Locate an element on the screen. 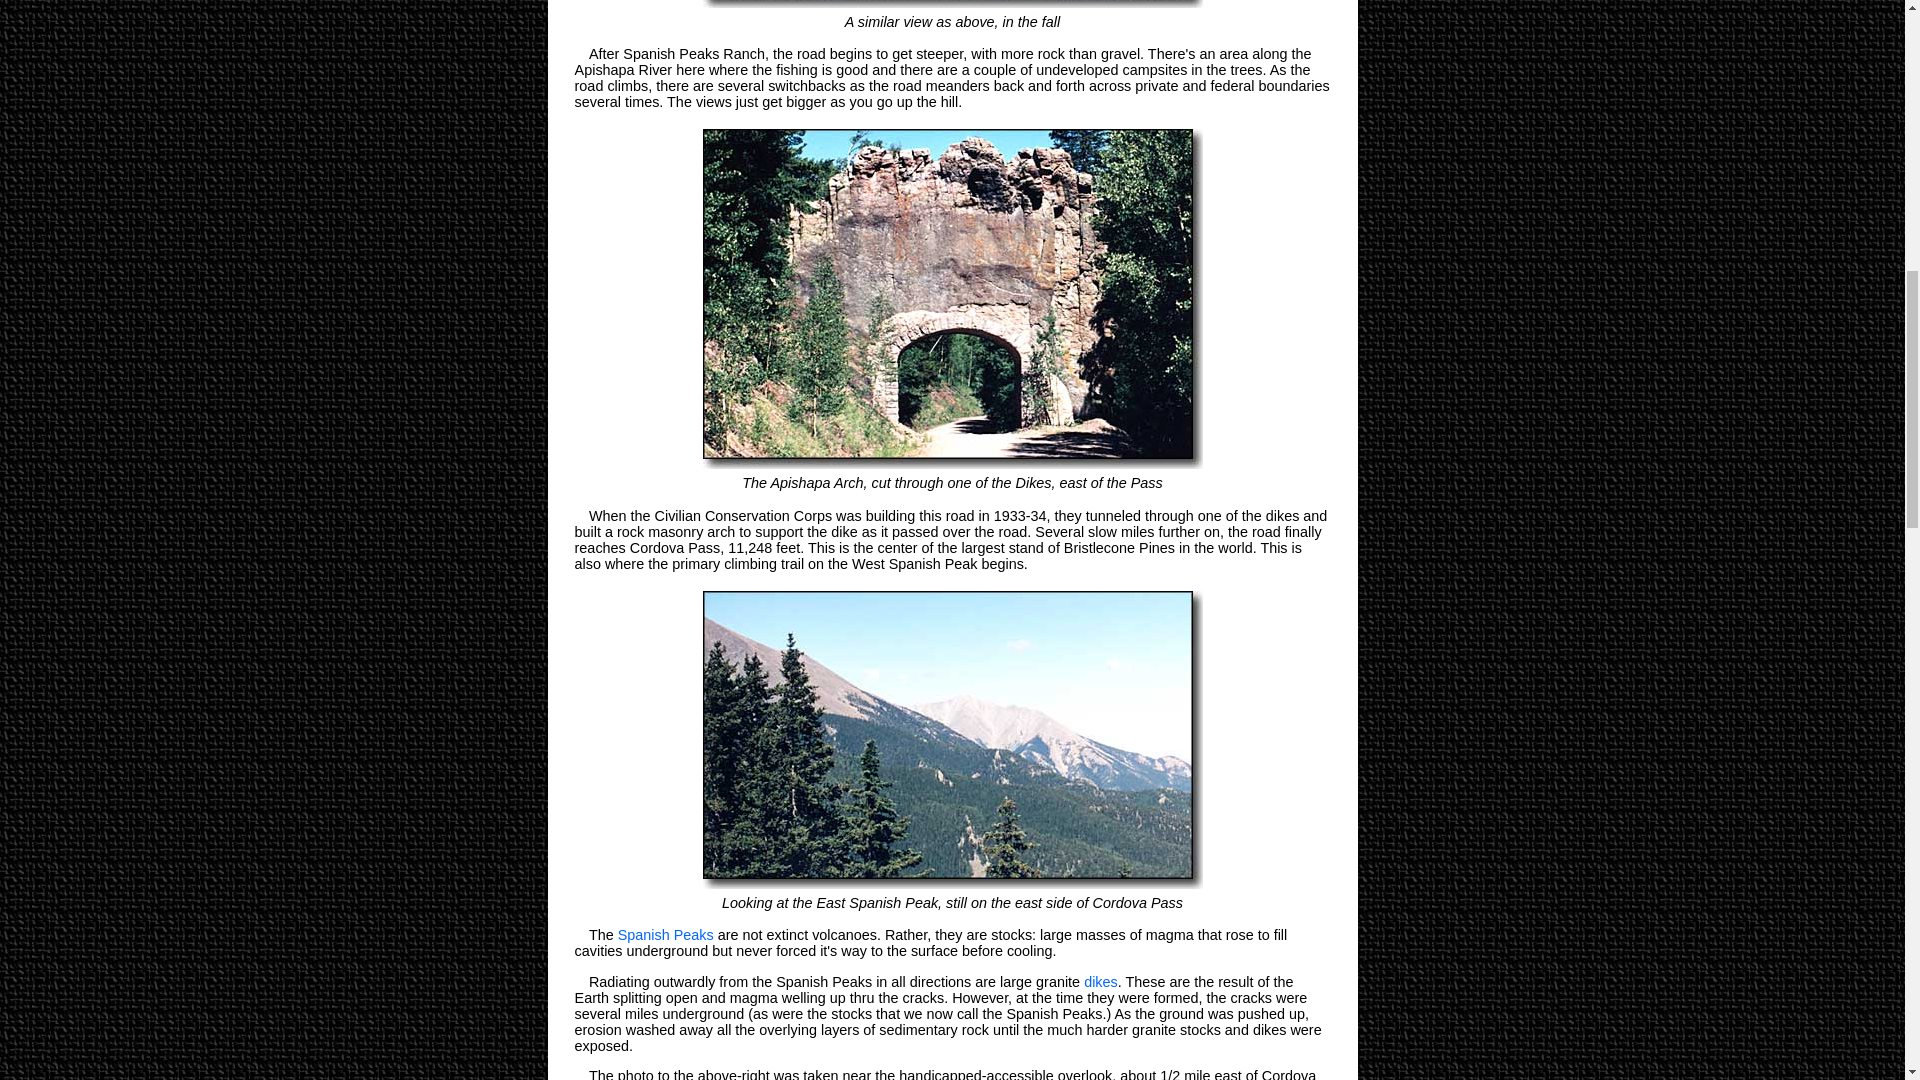 The height and width of the screenshot is (1080, 1920). Fall colors is located at coordinates (952, 5).